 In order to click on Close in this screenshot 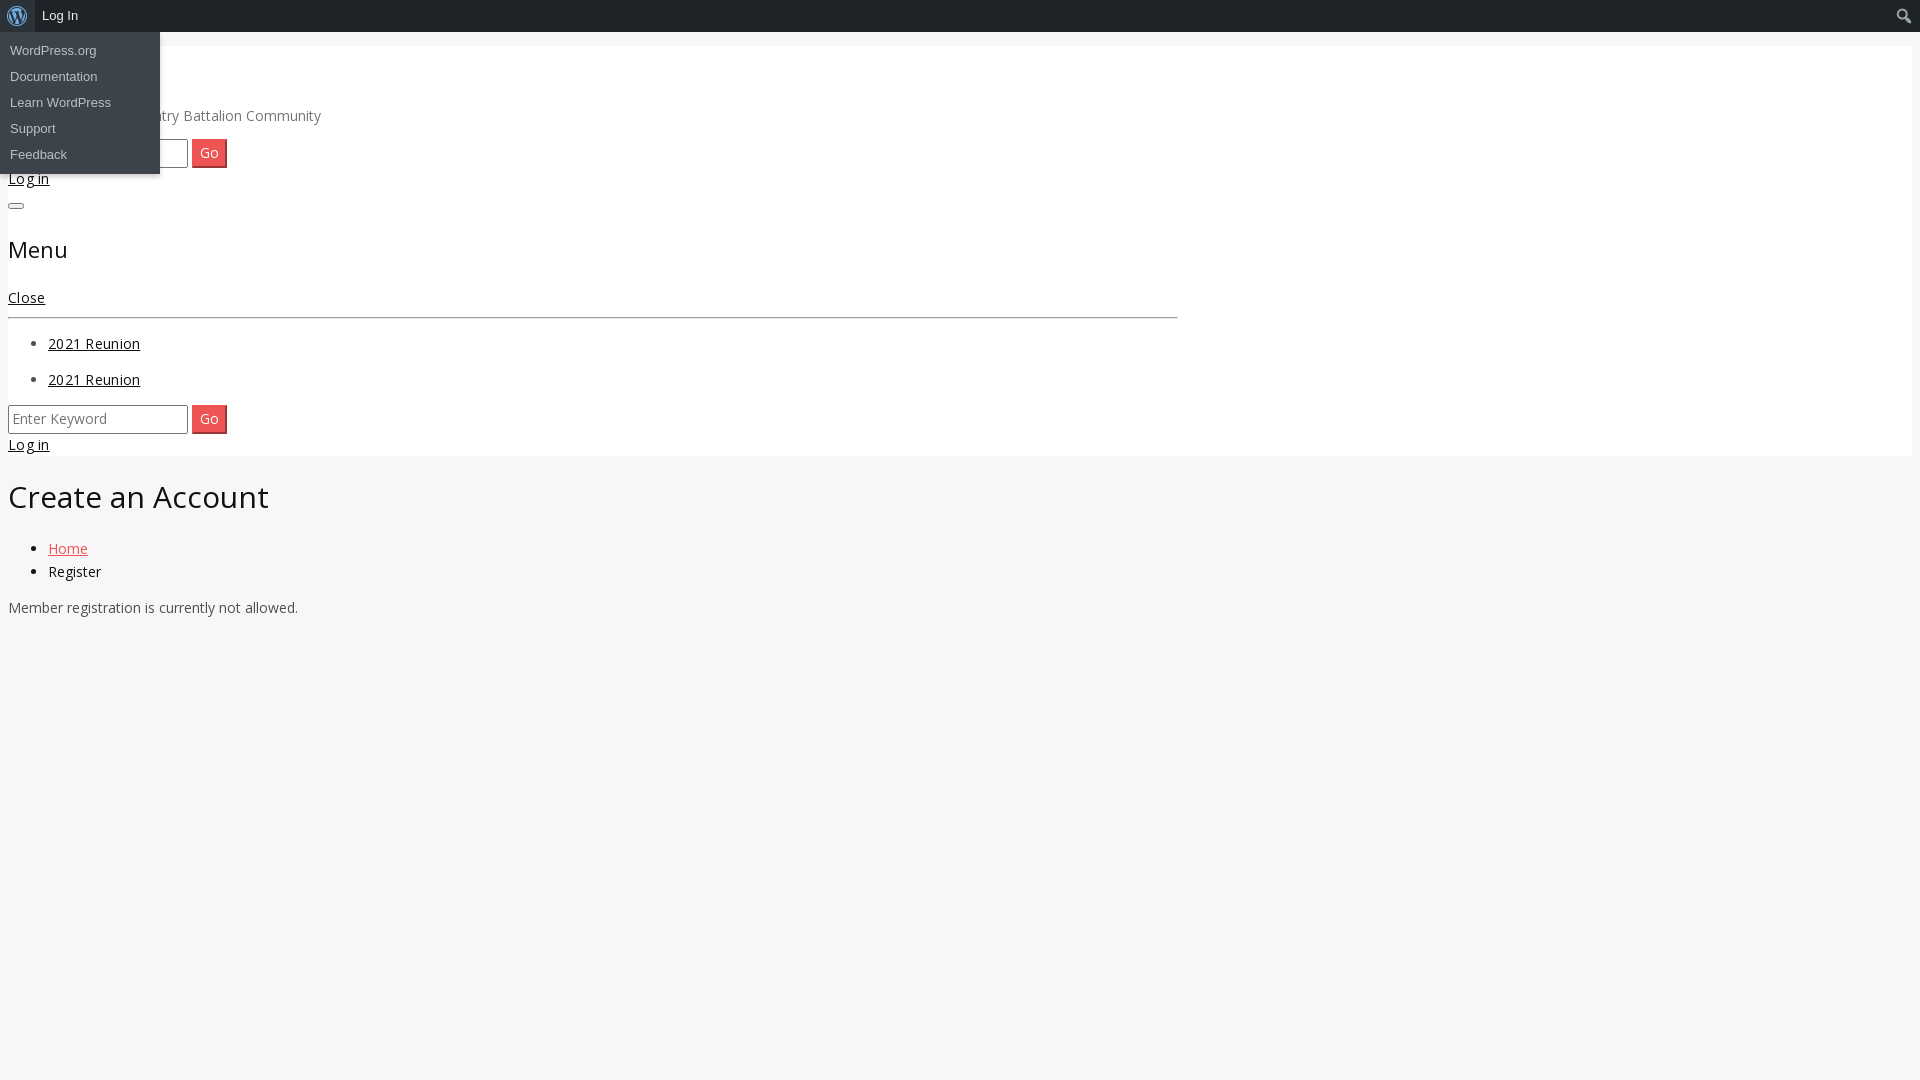, I will do `click(26, 298)`.